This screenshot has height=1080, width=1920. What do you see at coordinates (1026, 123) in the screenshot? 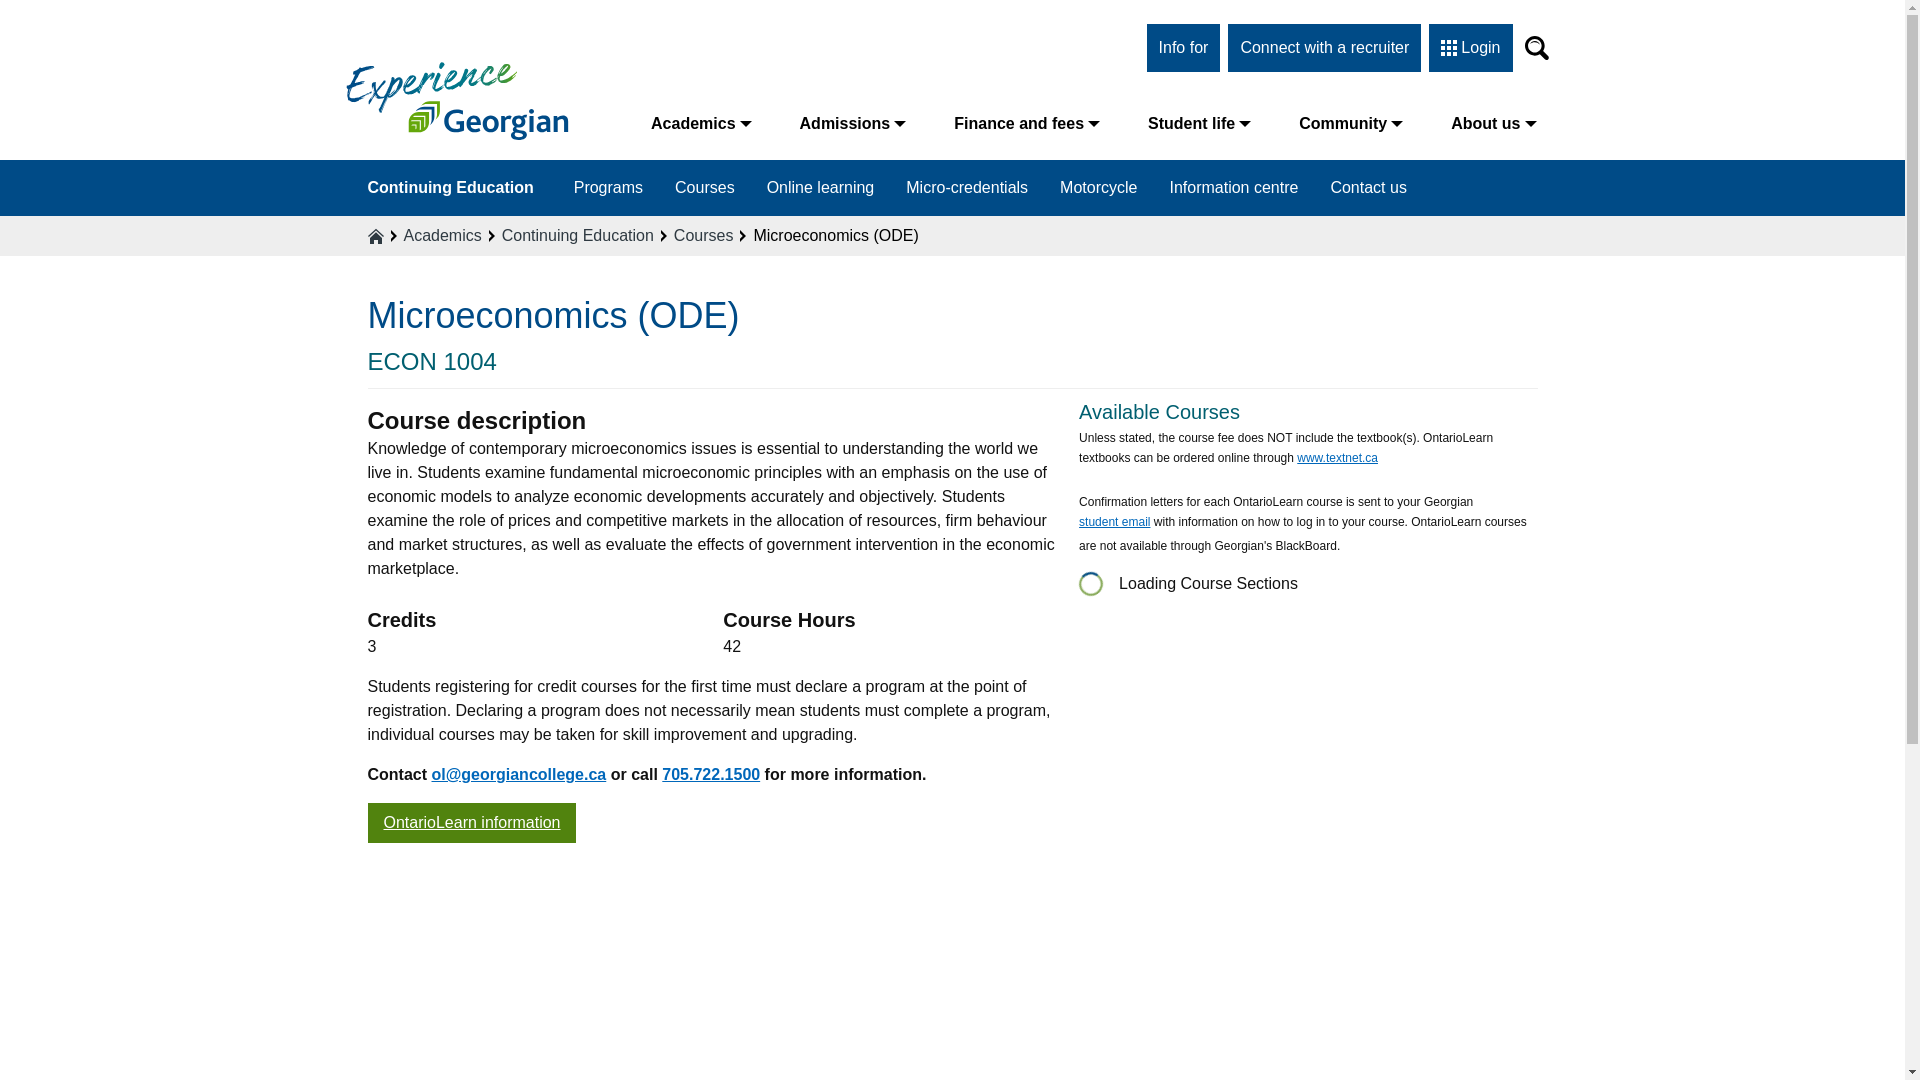
I see `Finance and fees` at bounding box center [1026, 123].